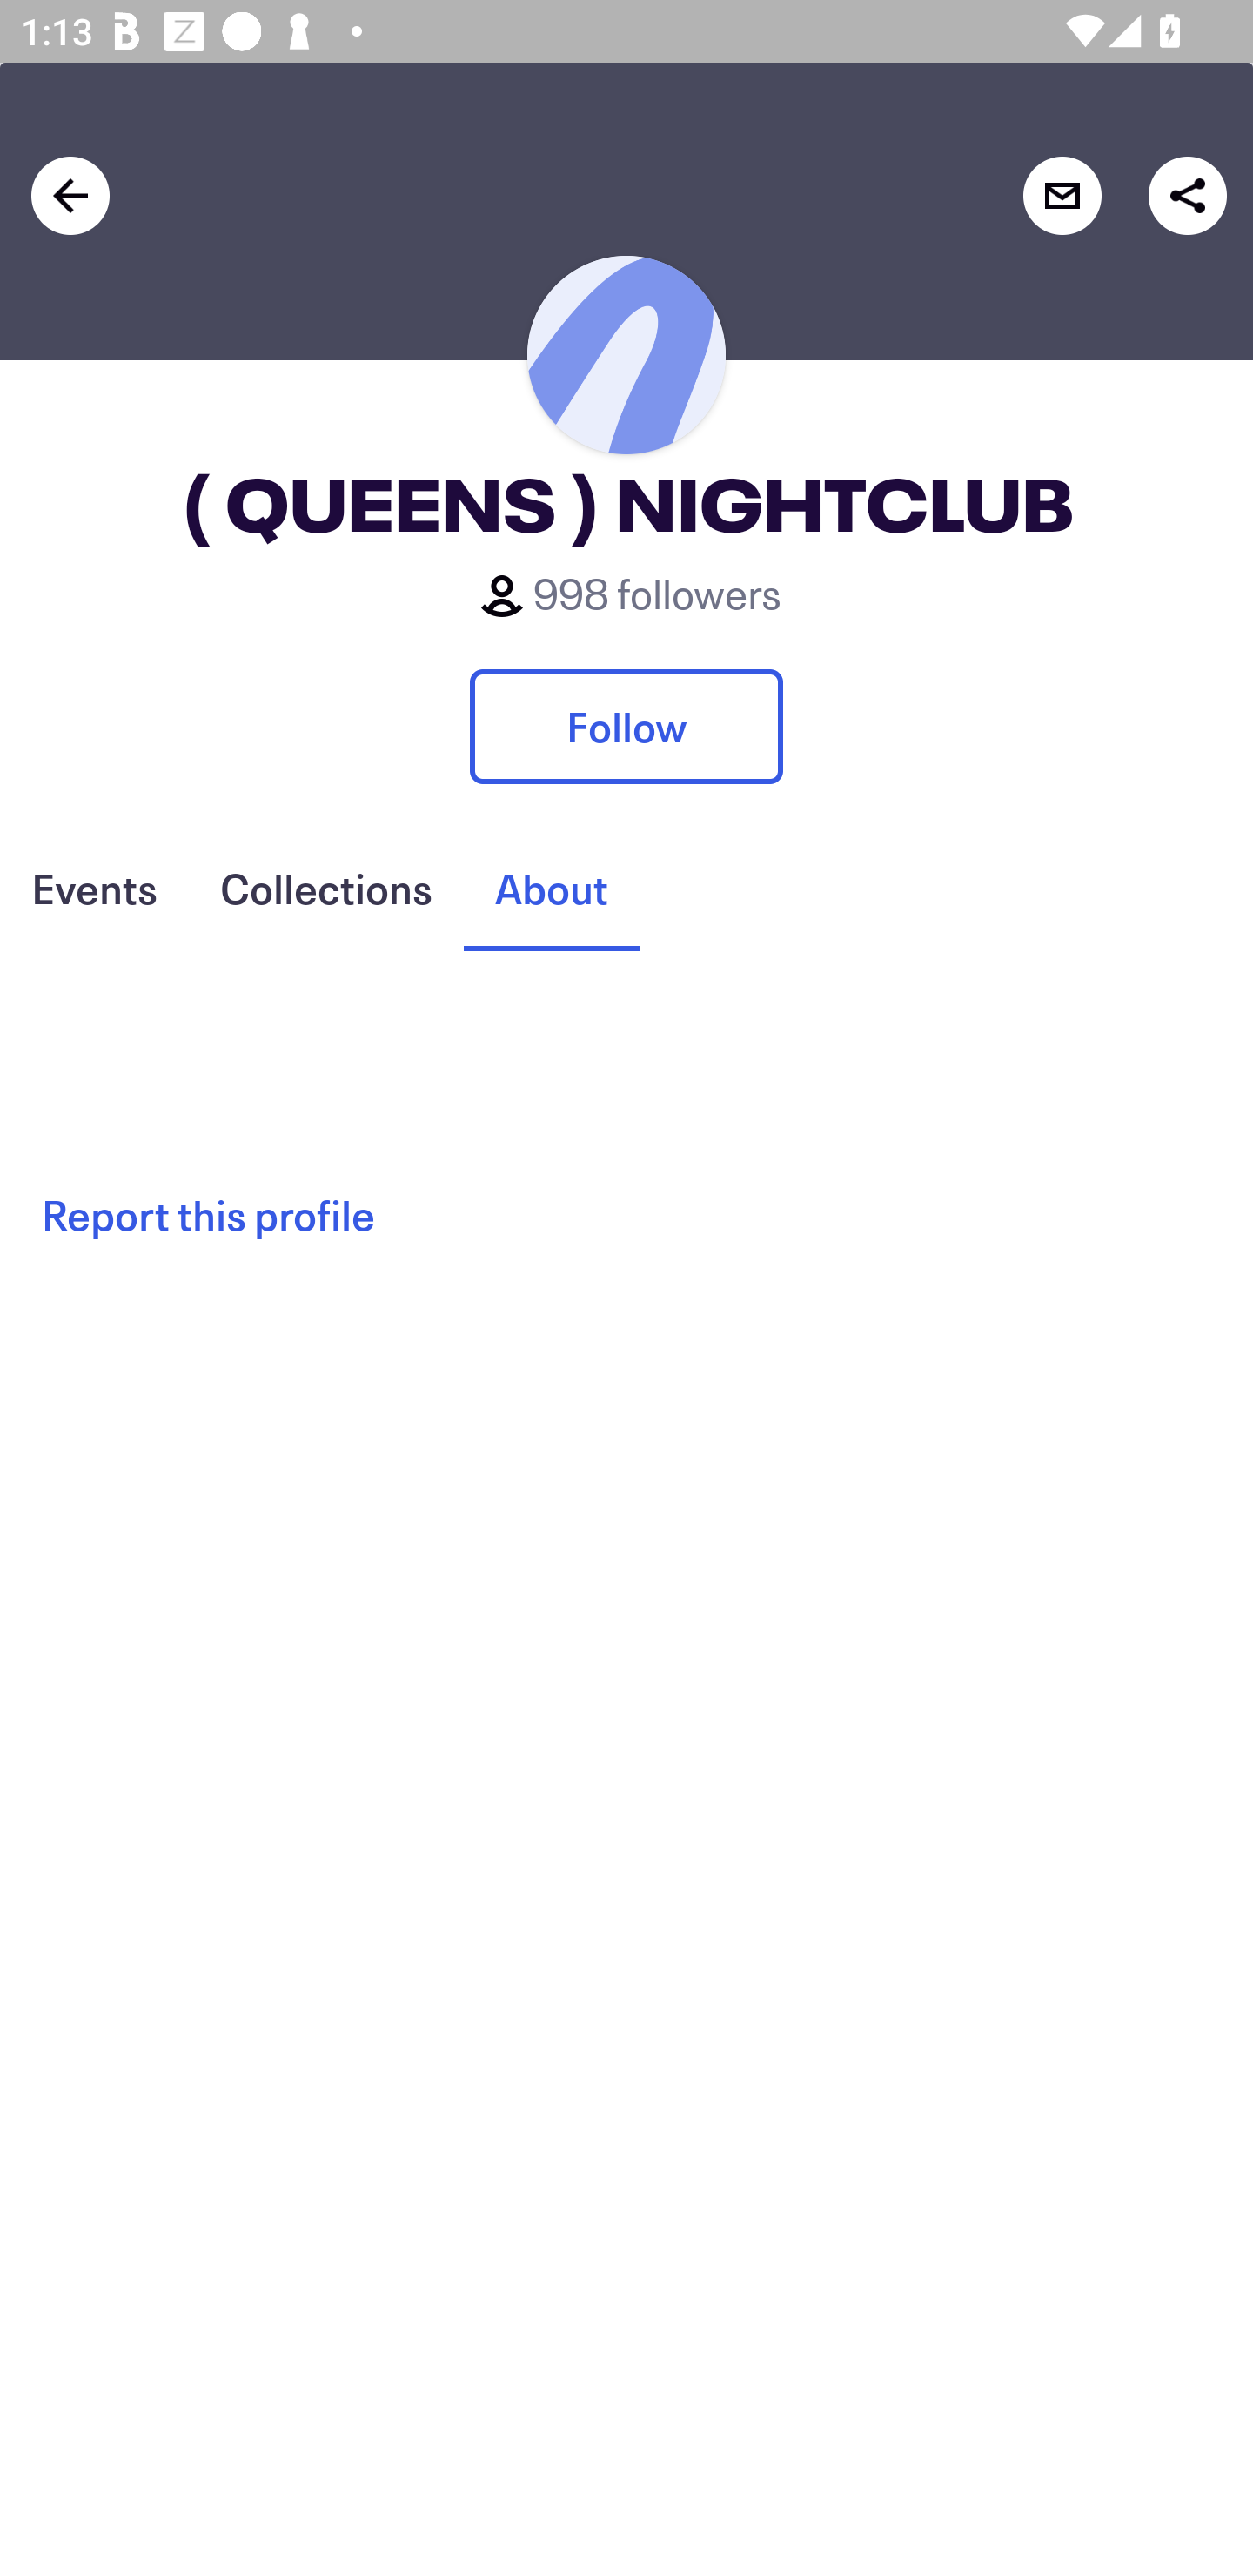 Image resolution: width=1253 pixels, height=2576 pixels. Describe the element at coordinates (1062, 195) in the screenshot. I see `Contact organizer` at that location.